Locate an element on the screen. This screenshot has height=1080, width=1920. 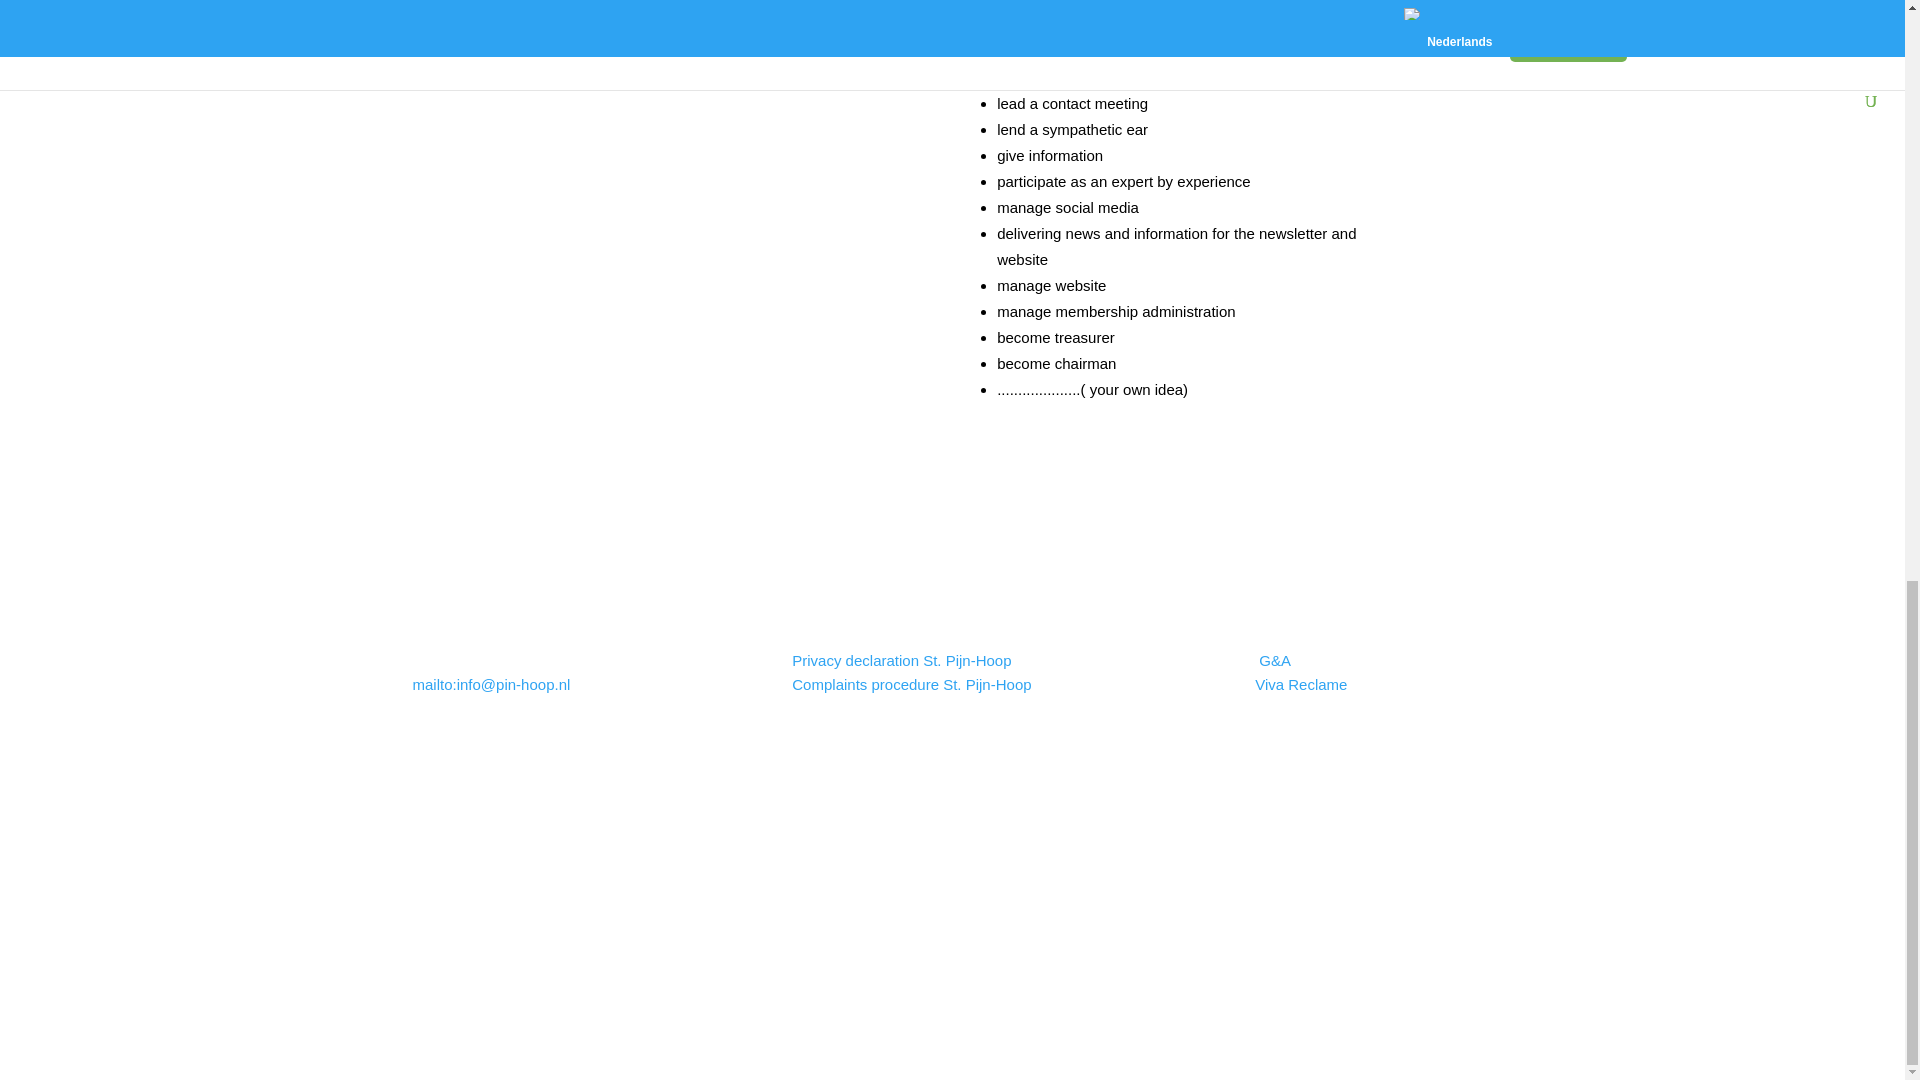
Privacy declaration St. Pijn-Hoop  is located at coordinates (903, 660).